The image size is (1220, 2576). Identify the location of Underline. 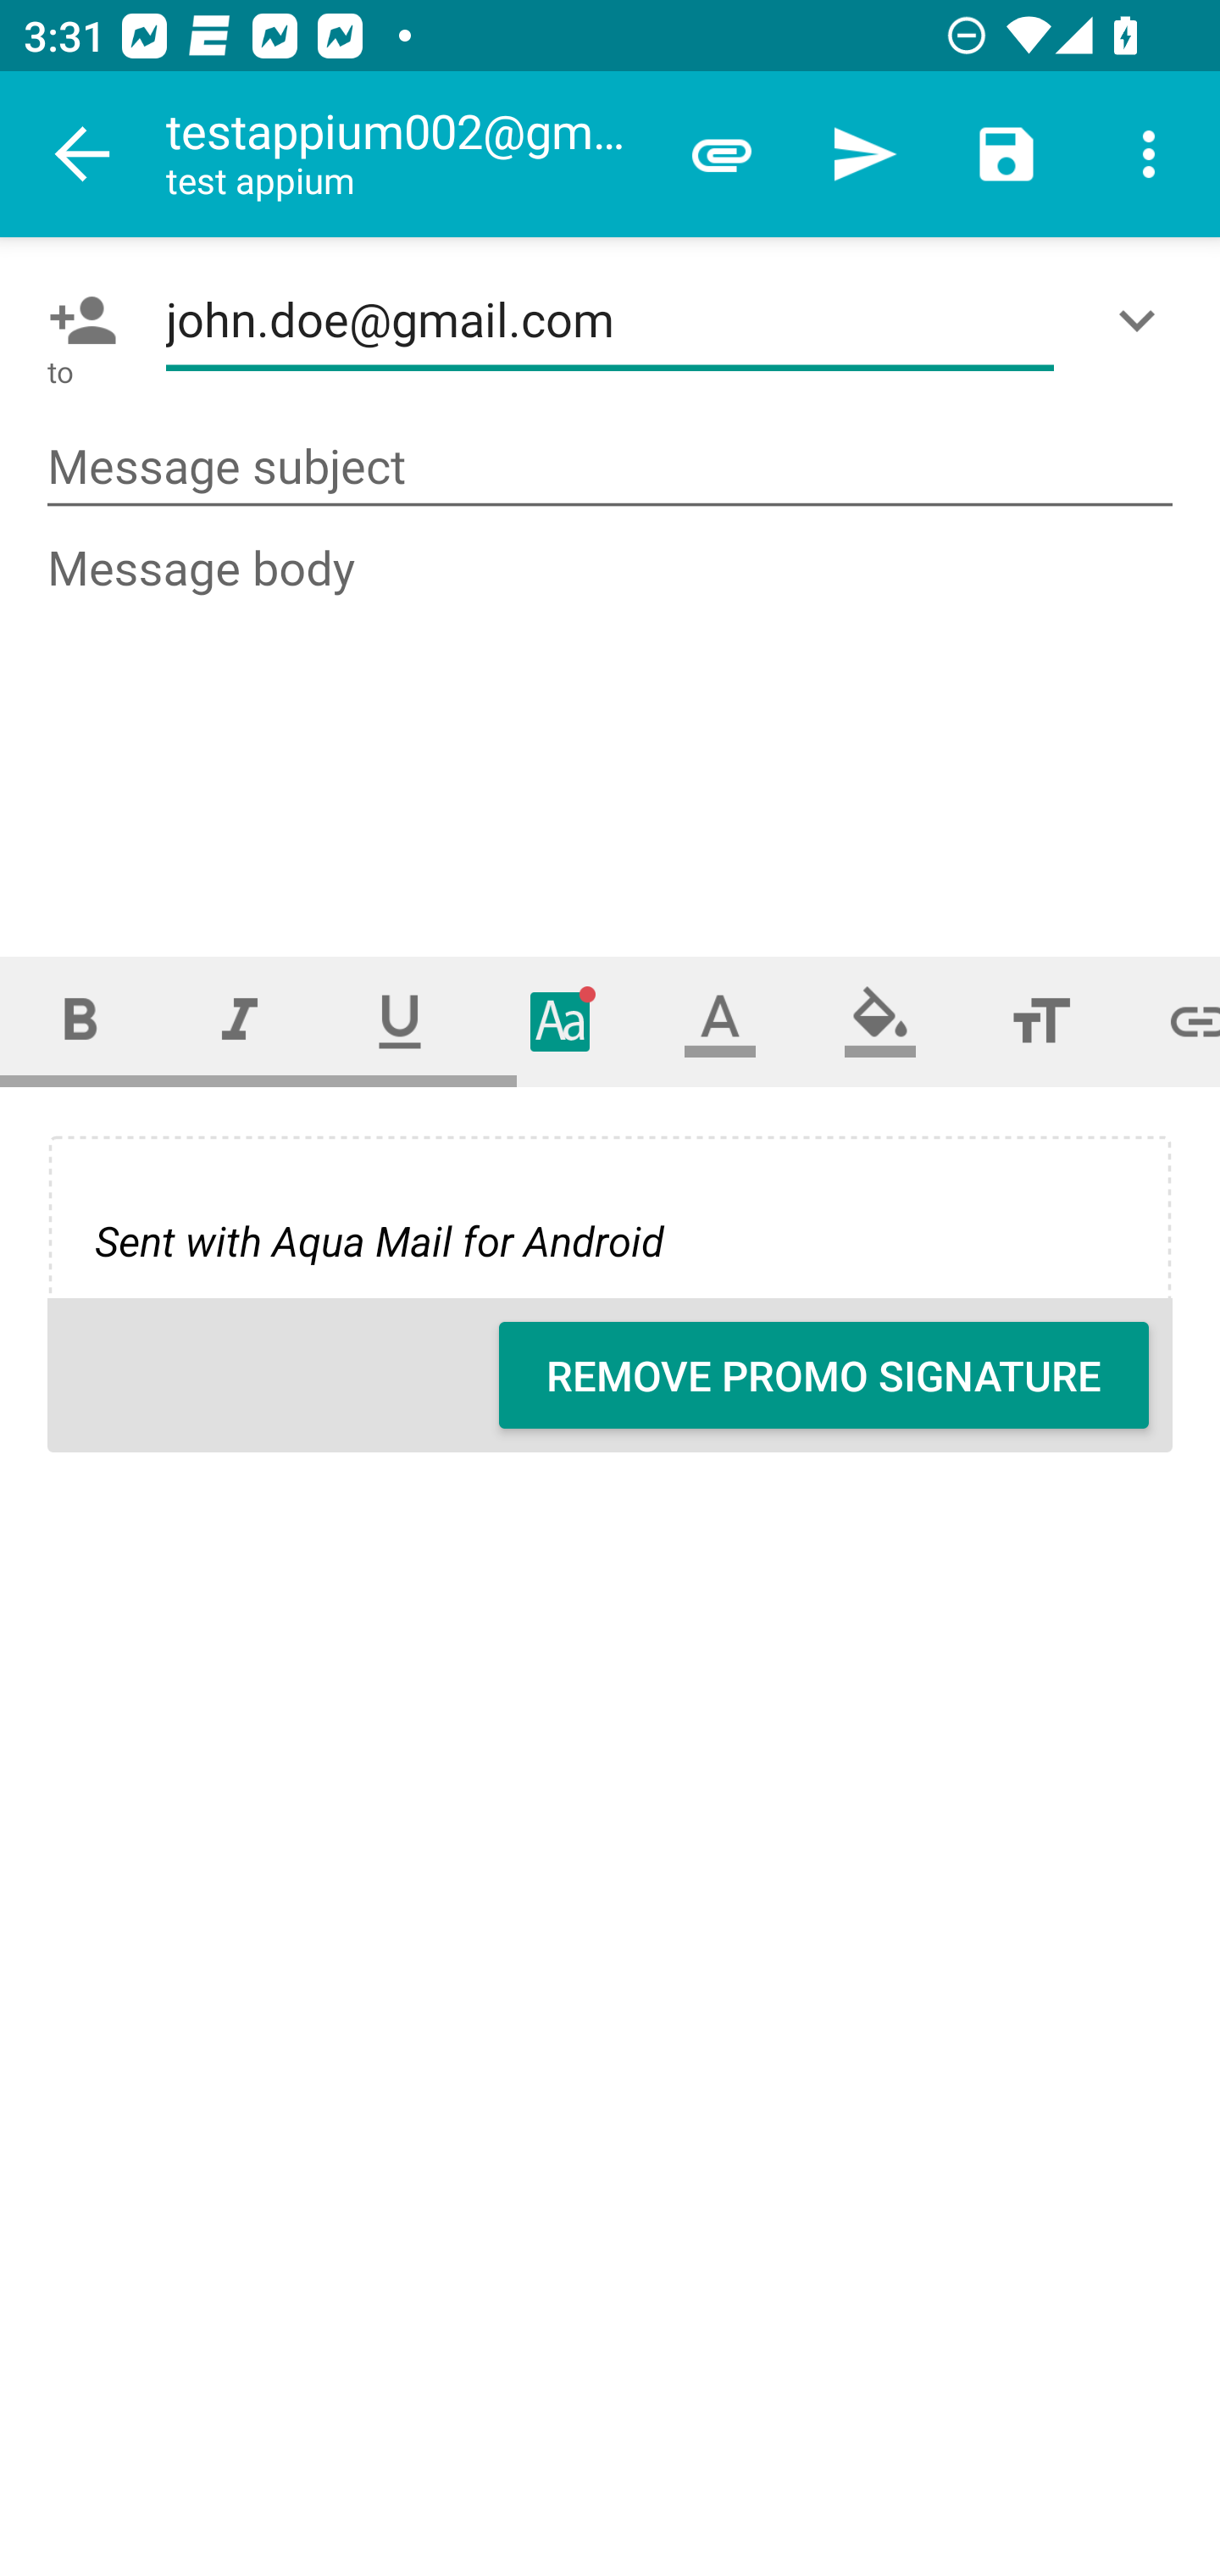
(400, 1020).